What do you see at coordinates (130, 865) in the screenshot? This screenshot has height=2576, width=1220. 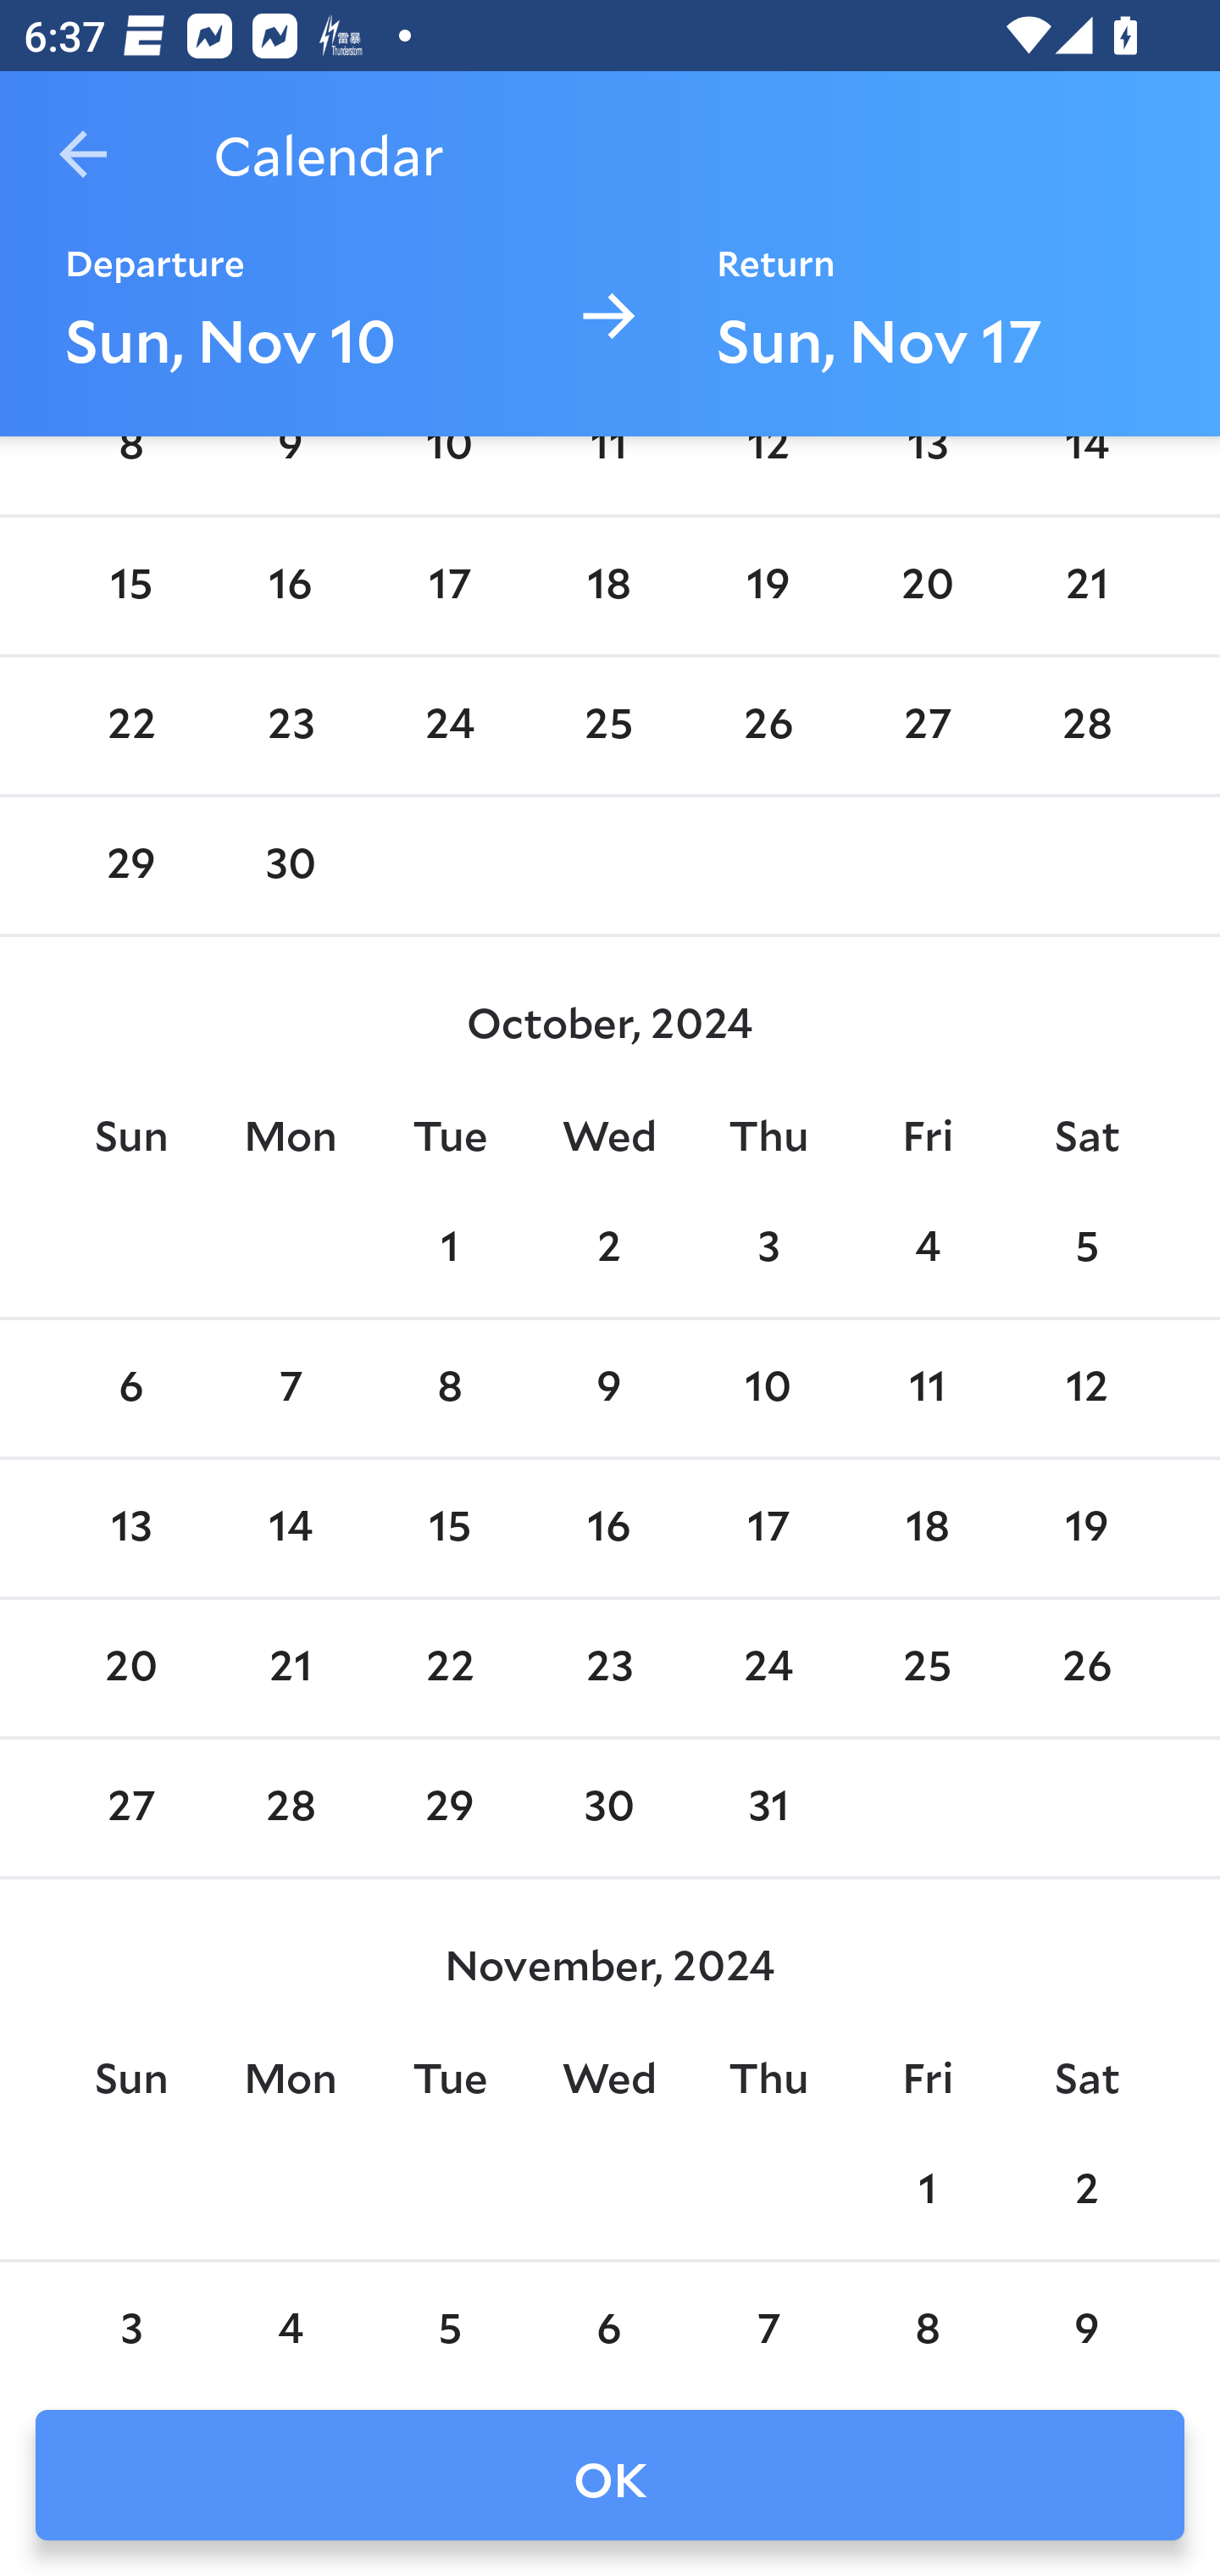 I see `29` at bounding box center [130, 865].